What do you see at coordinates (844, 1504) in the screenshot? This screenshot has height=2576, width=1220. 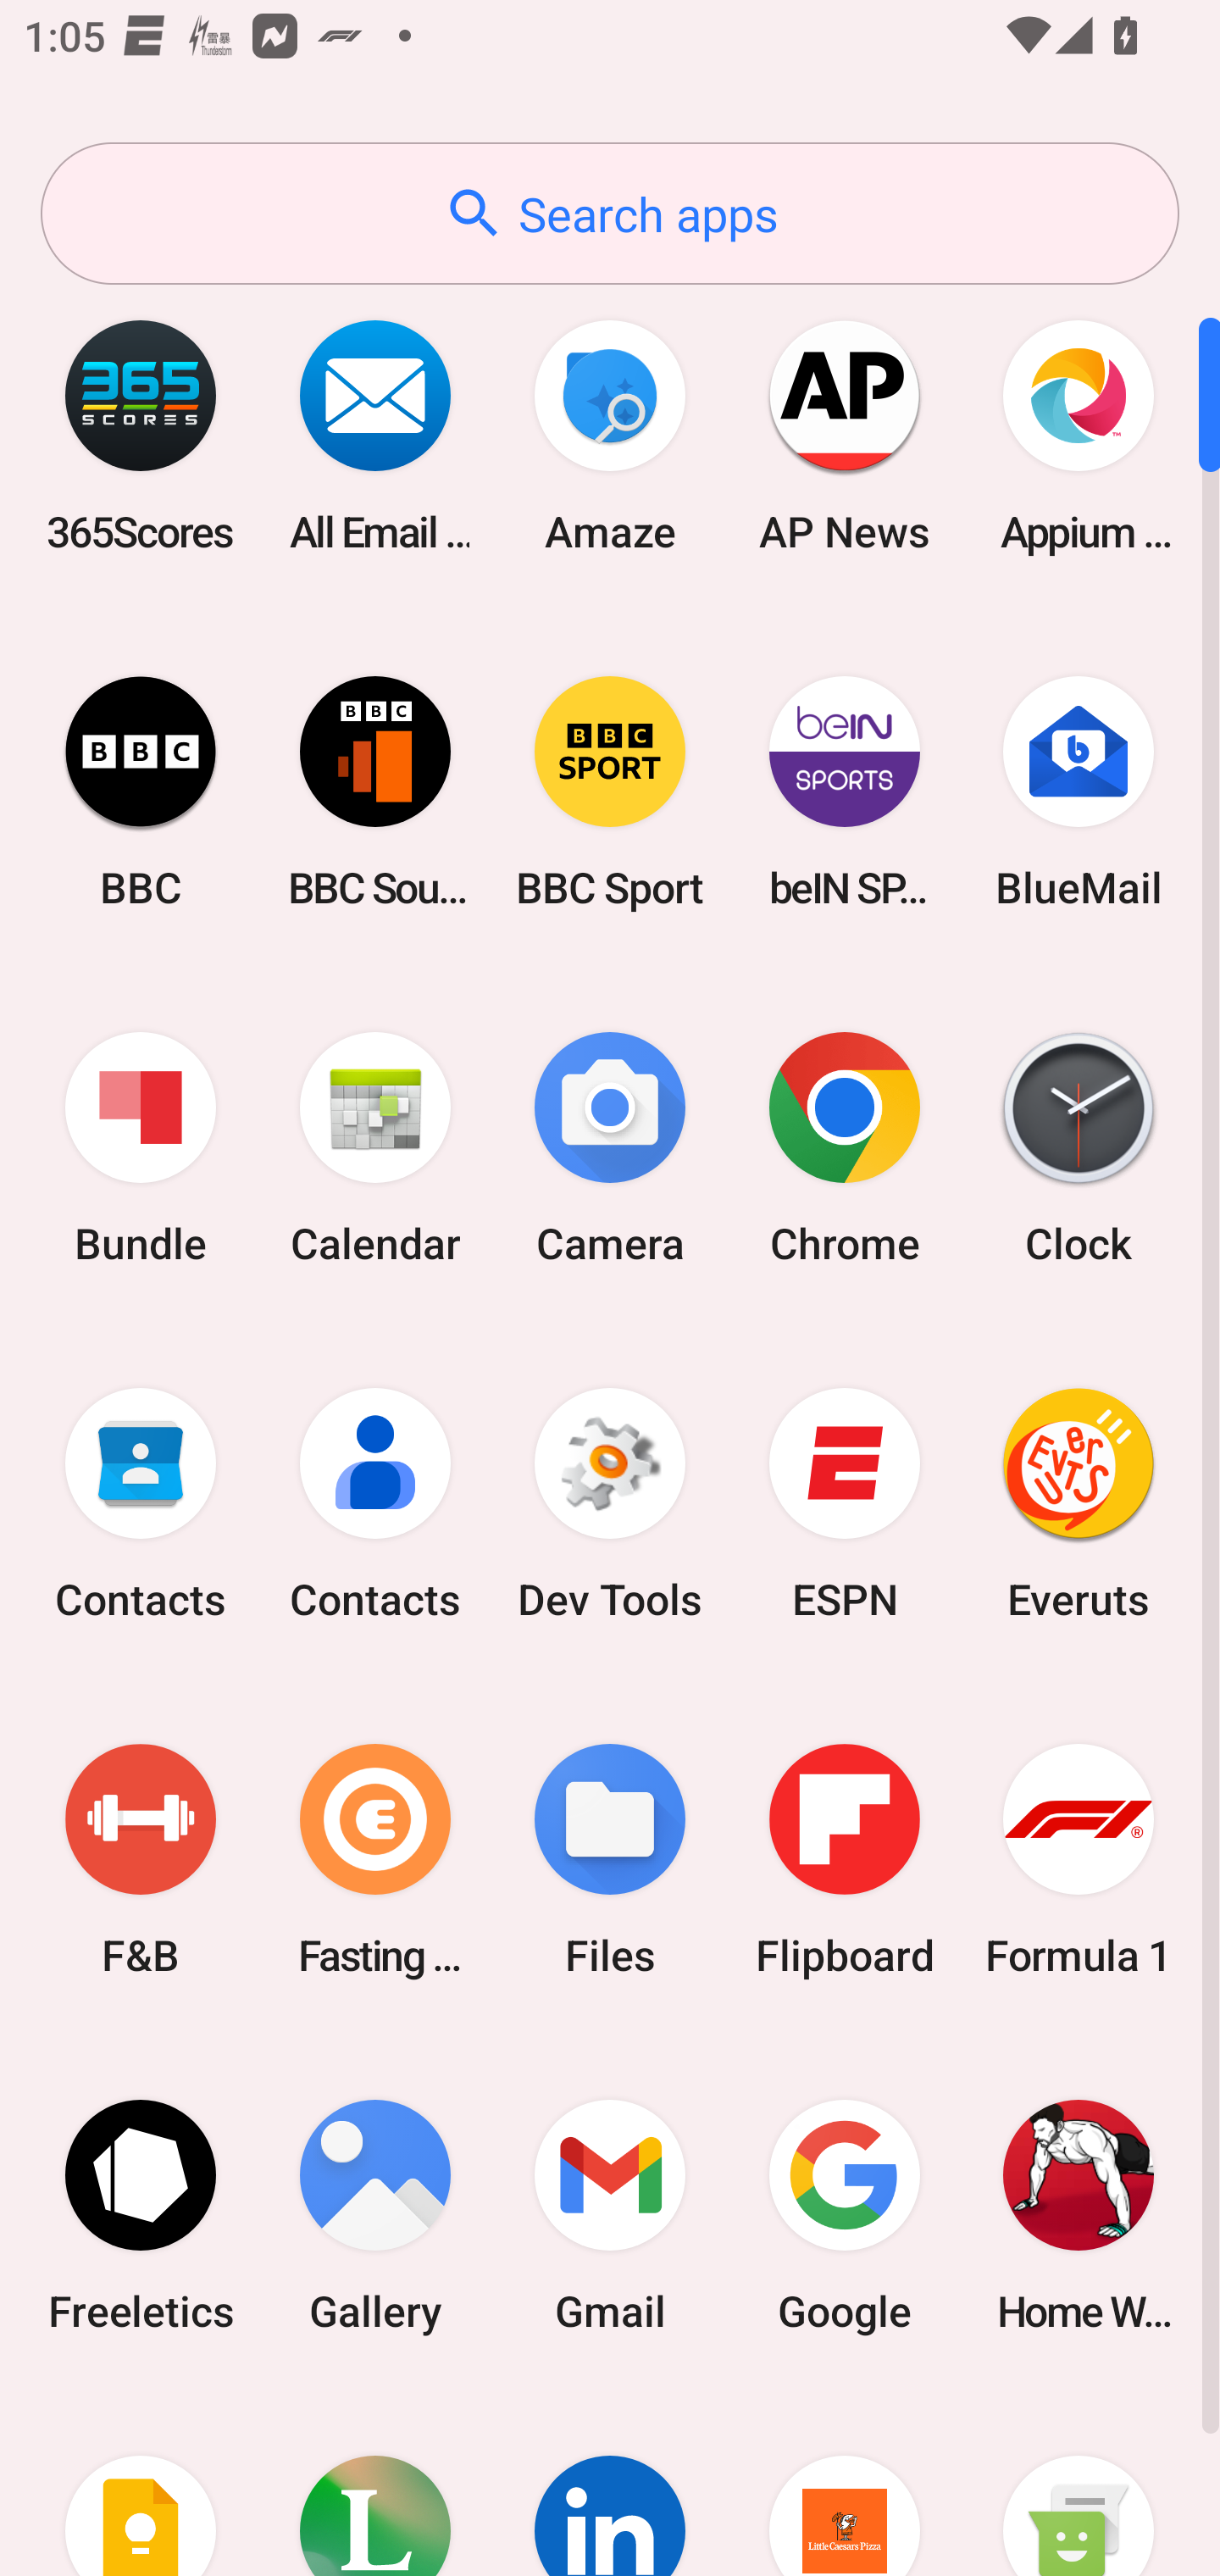 I see `ESPN` at bounding box center [844, 1504].